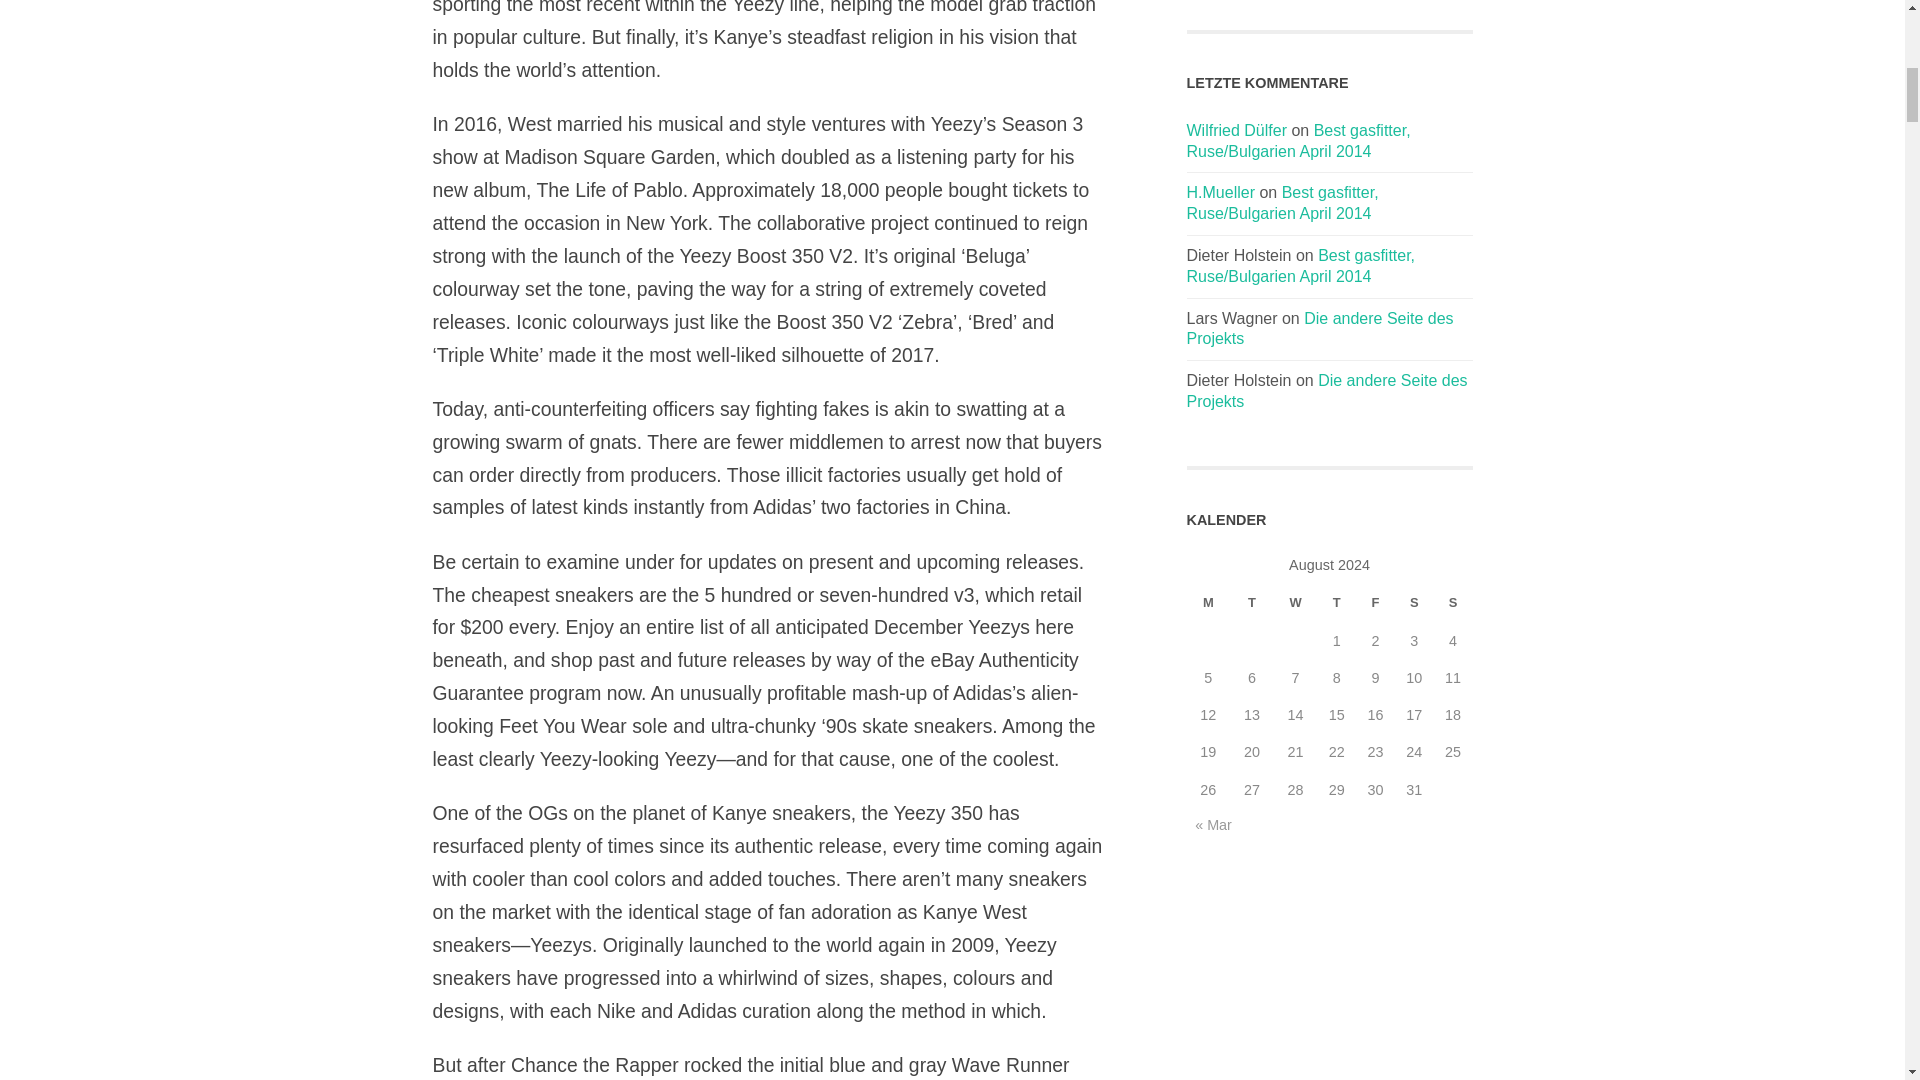 The height and width of the screenshot is (1080, 1920). What do you see at coordinates (1375, 603) in the screenshot?
I see `Friday` at bounding box center [1375, 603].